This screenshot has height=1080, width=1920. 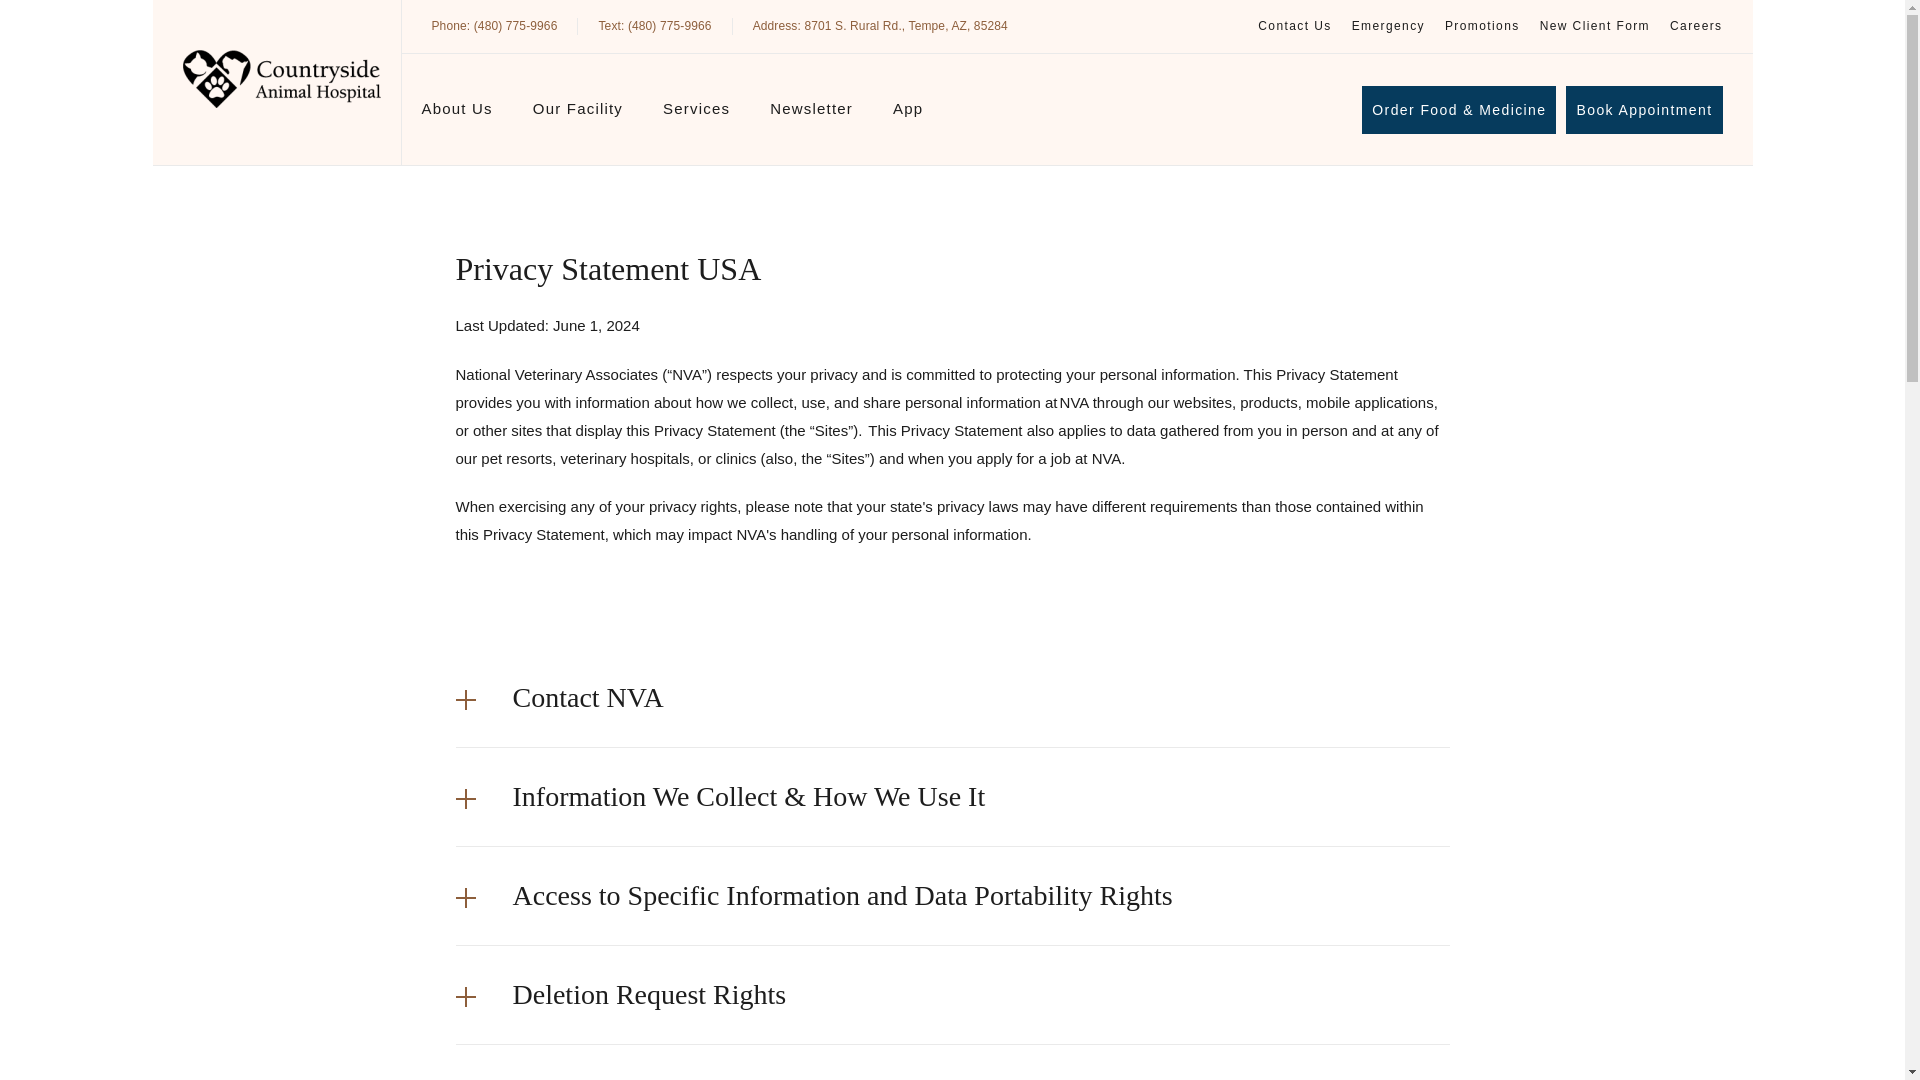 I want to click on Book Appointment, so click(x=1644, y=110).